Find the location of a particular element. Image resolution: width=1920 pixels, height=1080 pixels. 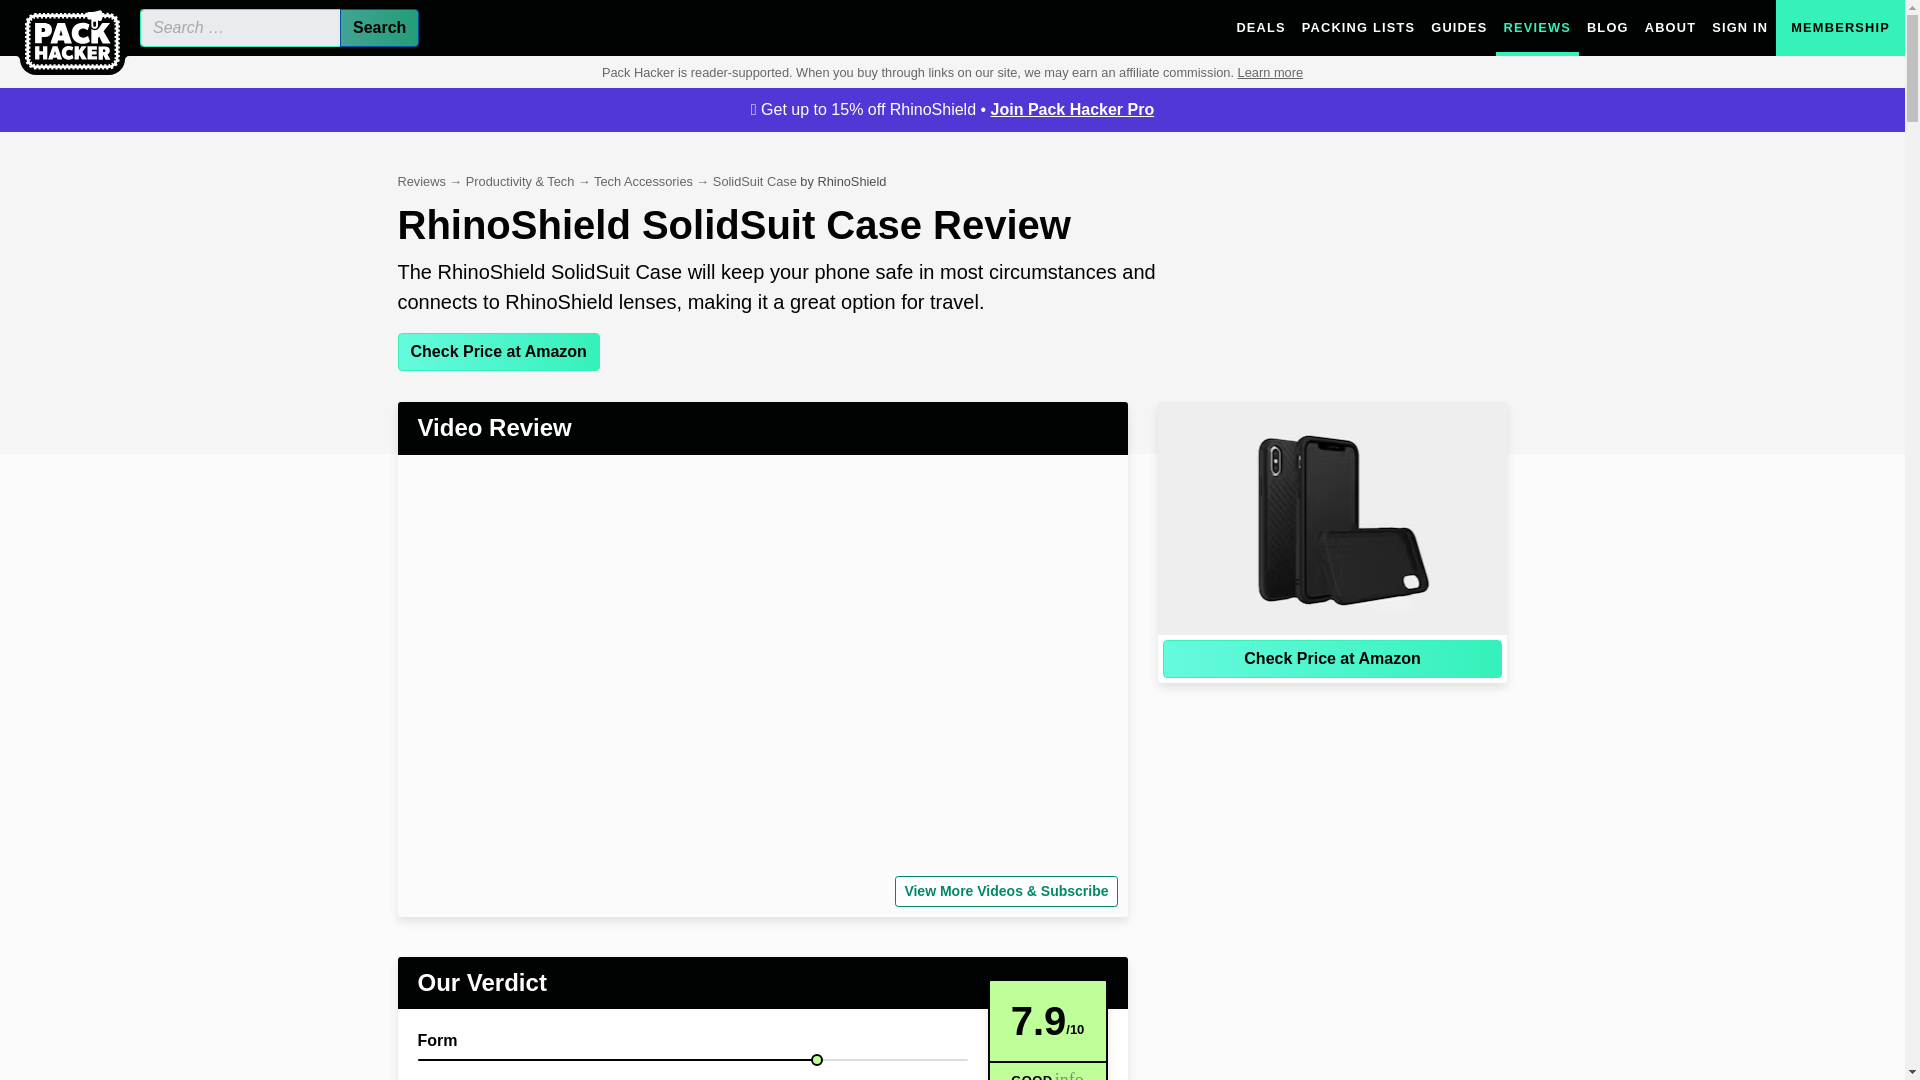

SIGN IN is located at coordinates (1740, 28).